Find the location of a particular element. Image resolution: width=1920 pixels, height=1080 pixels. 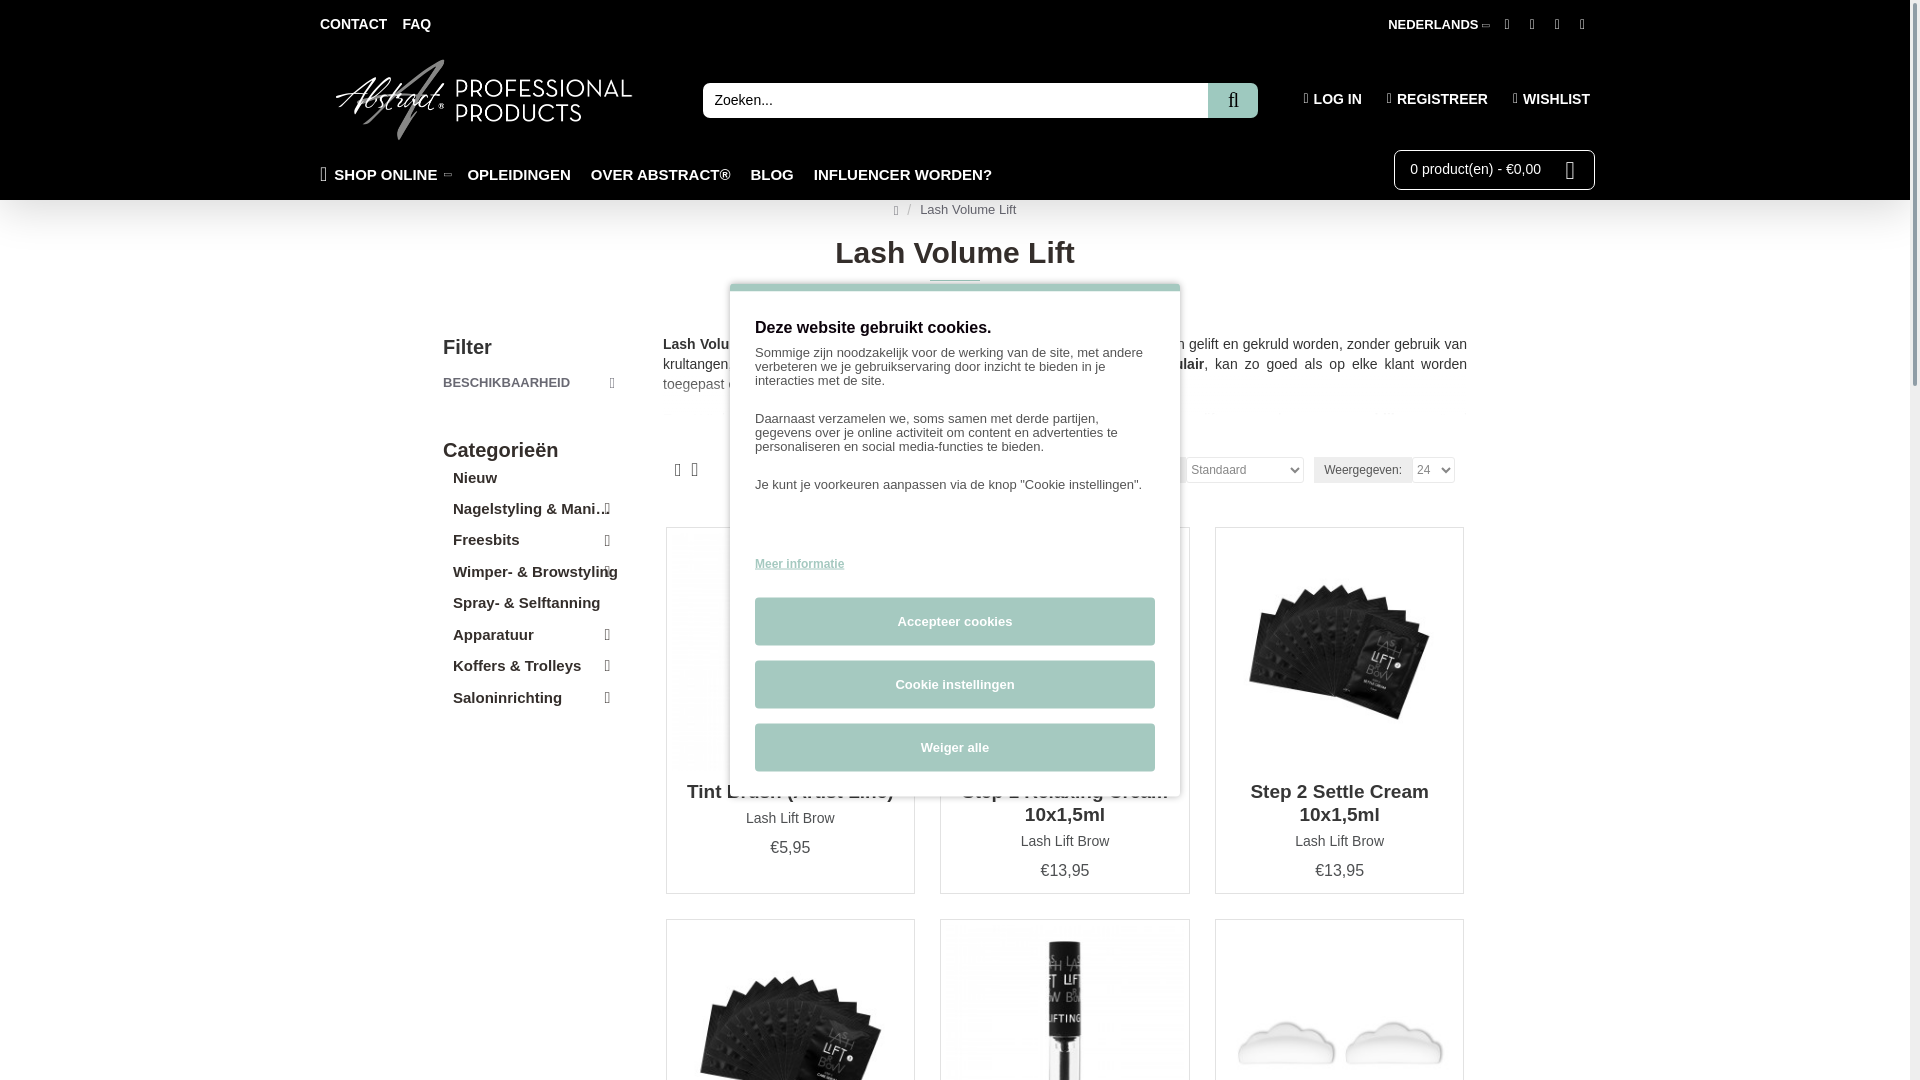

Lash Volume Lift is located at coordinates (967, 210).